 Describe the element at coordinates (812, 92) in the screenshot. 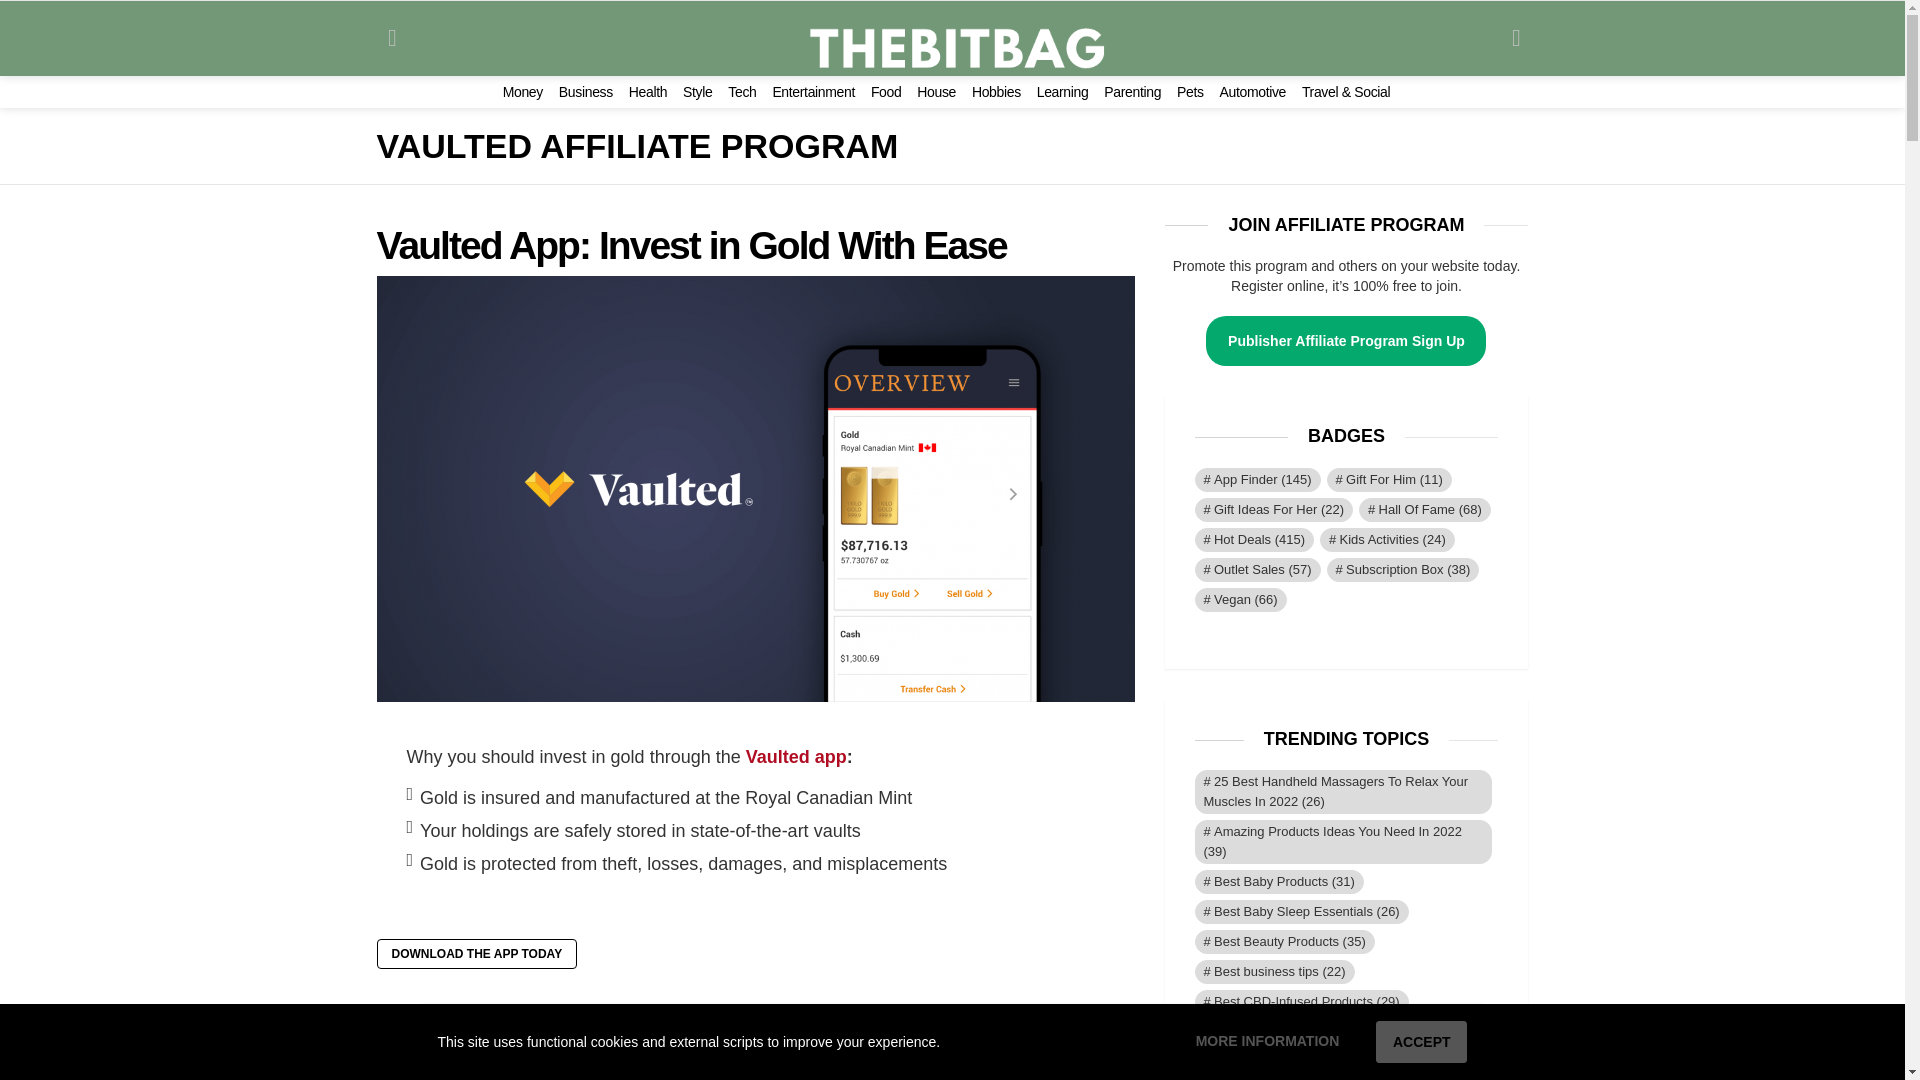

I see `Entertainment` at that location.